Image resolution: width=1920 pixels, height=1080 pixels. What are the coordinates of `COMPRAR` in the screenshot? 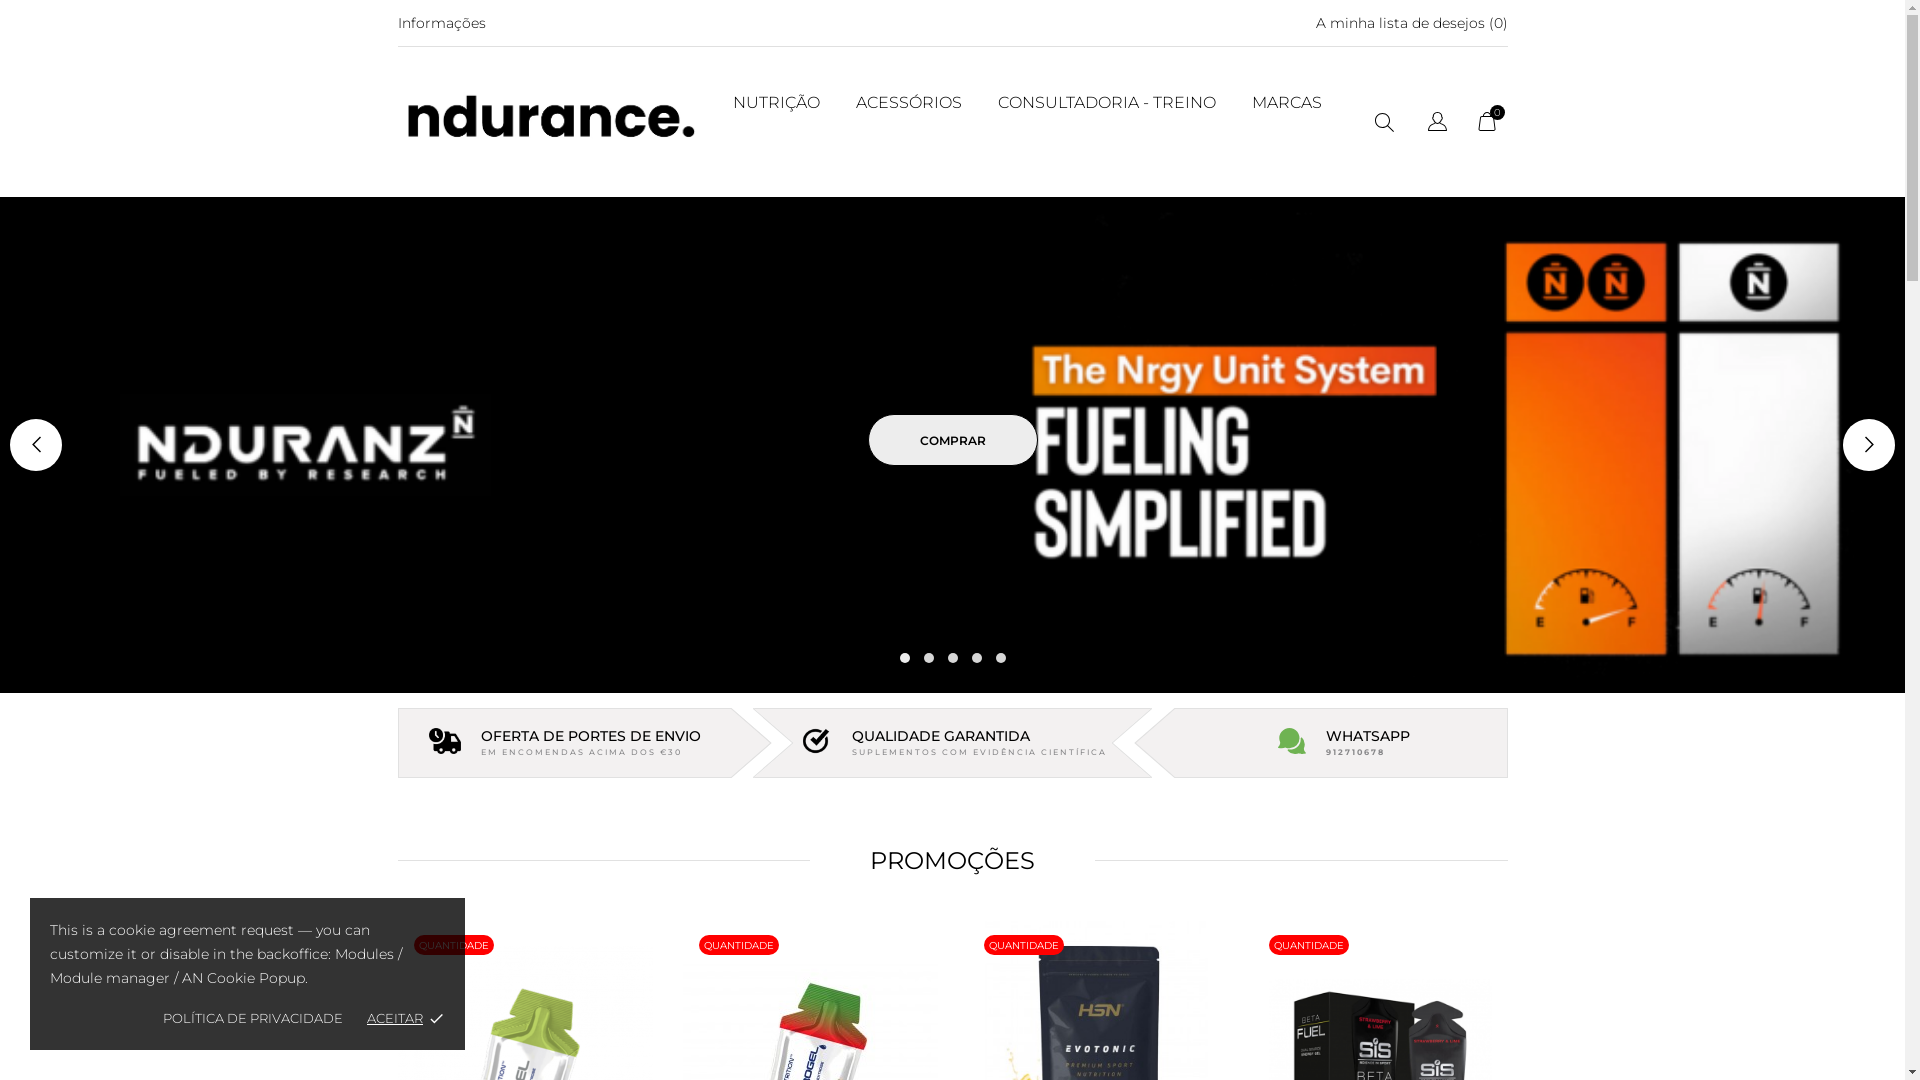 It's located at (952, 445).